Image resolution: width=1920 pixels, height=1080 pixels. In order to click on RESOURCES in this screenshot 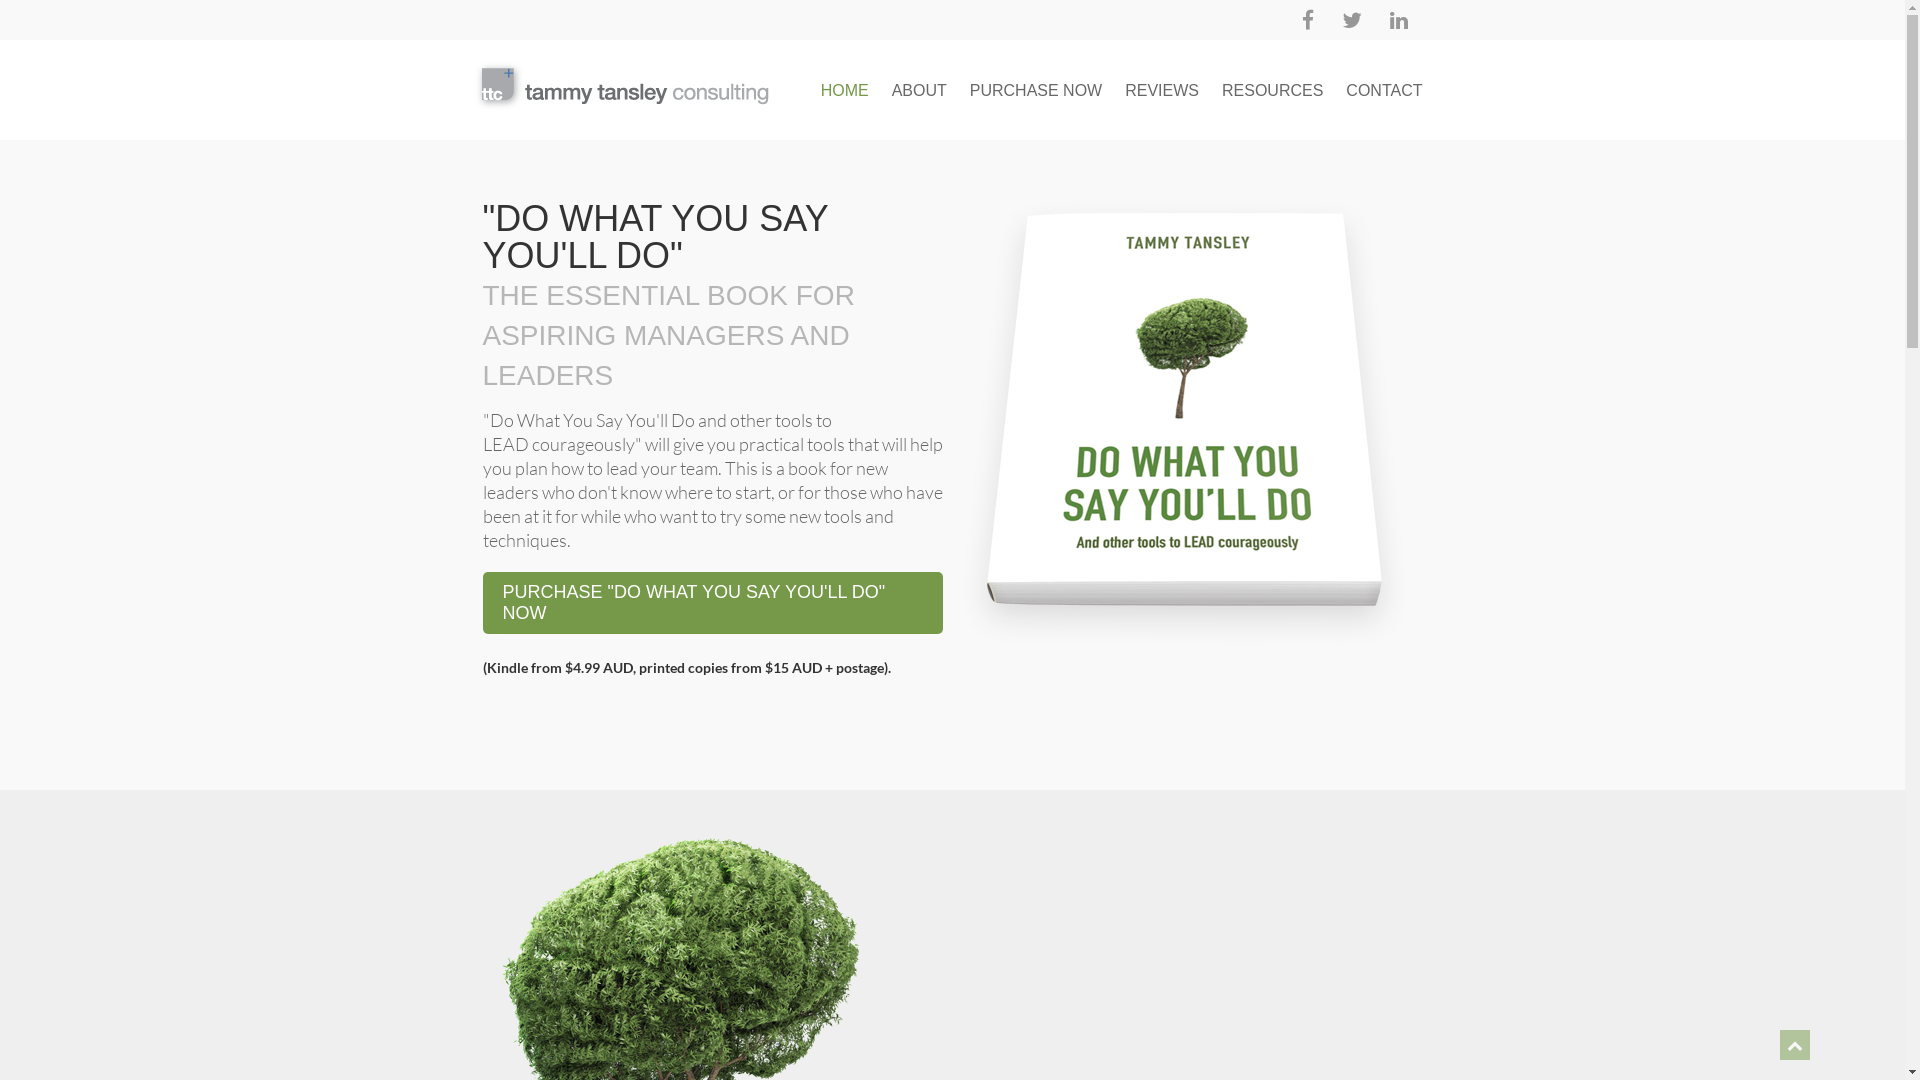, I will do `click(1272, 90)`.